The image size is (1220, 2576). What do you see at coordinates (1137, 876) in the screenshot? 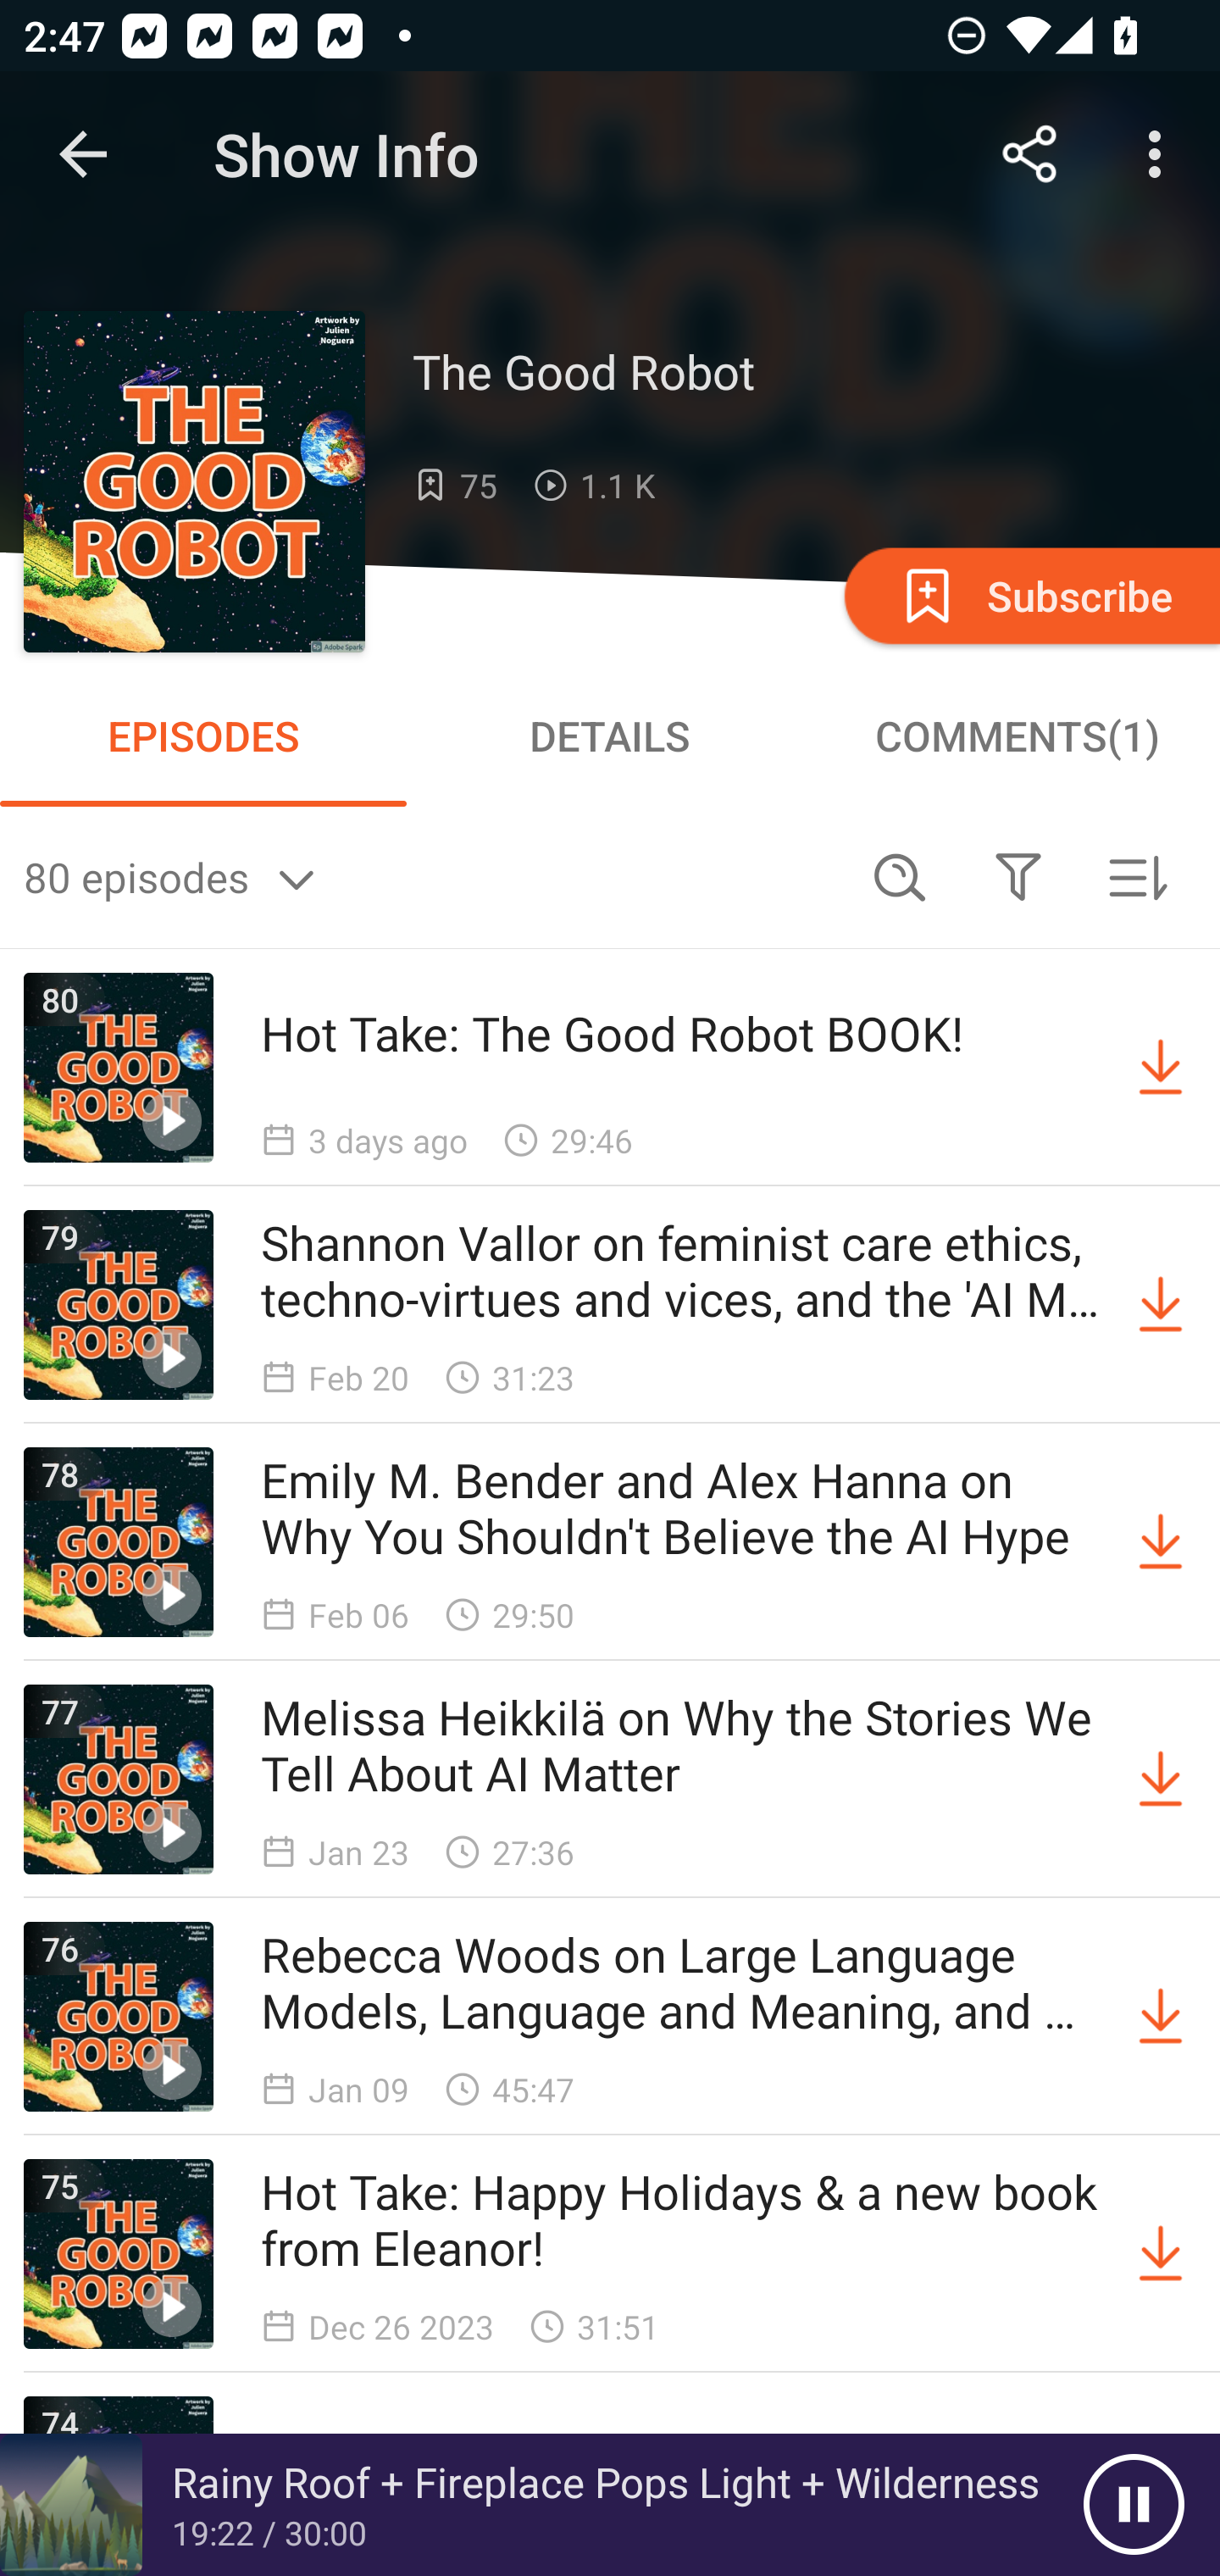
I see ` Sorted by newest first` at bounding box center [1137, 876].